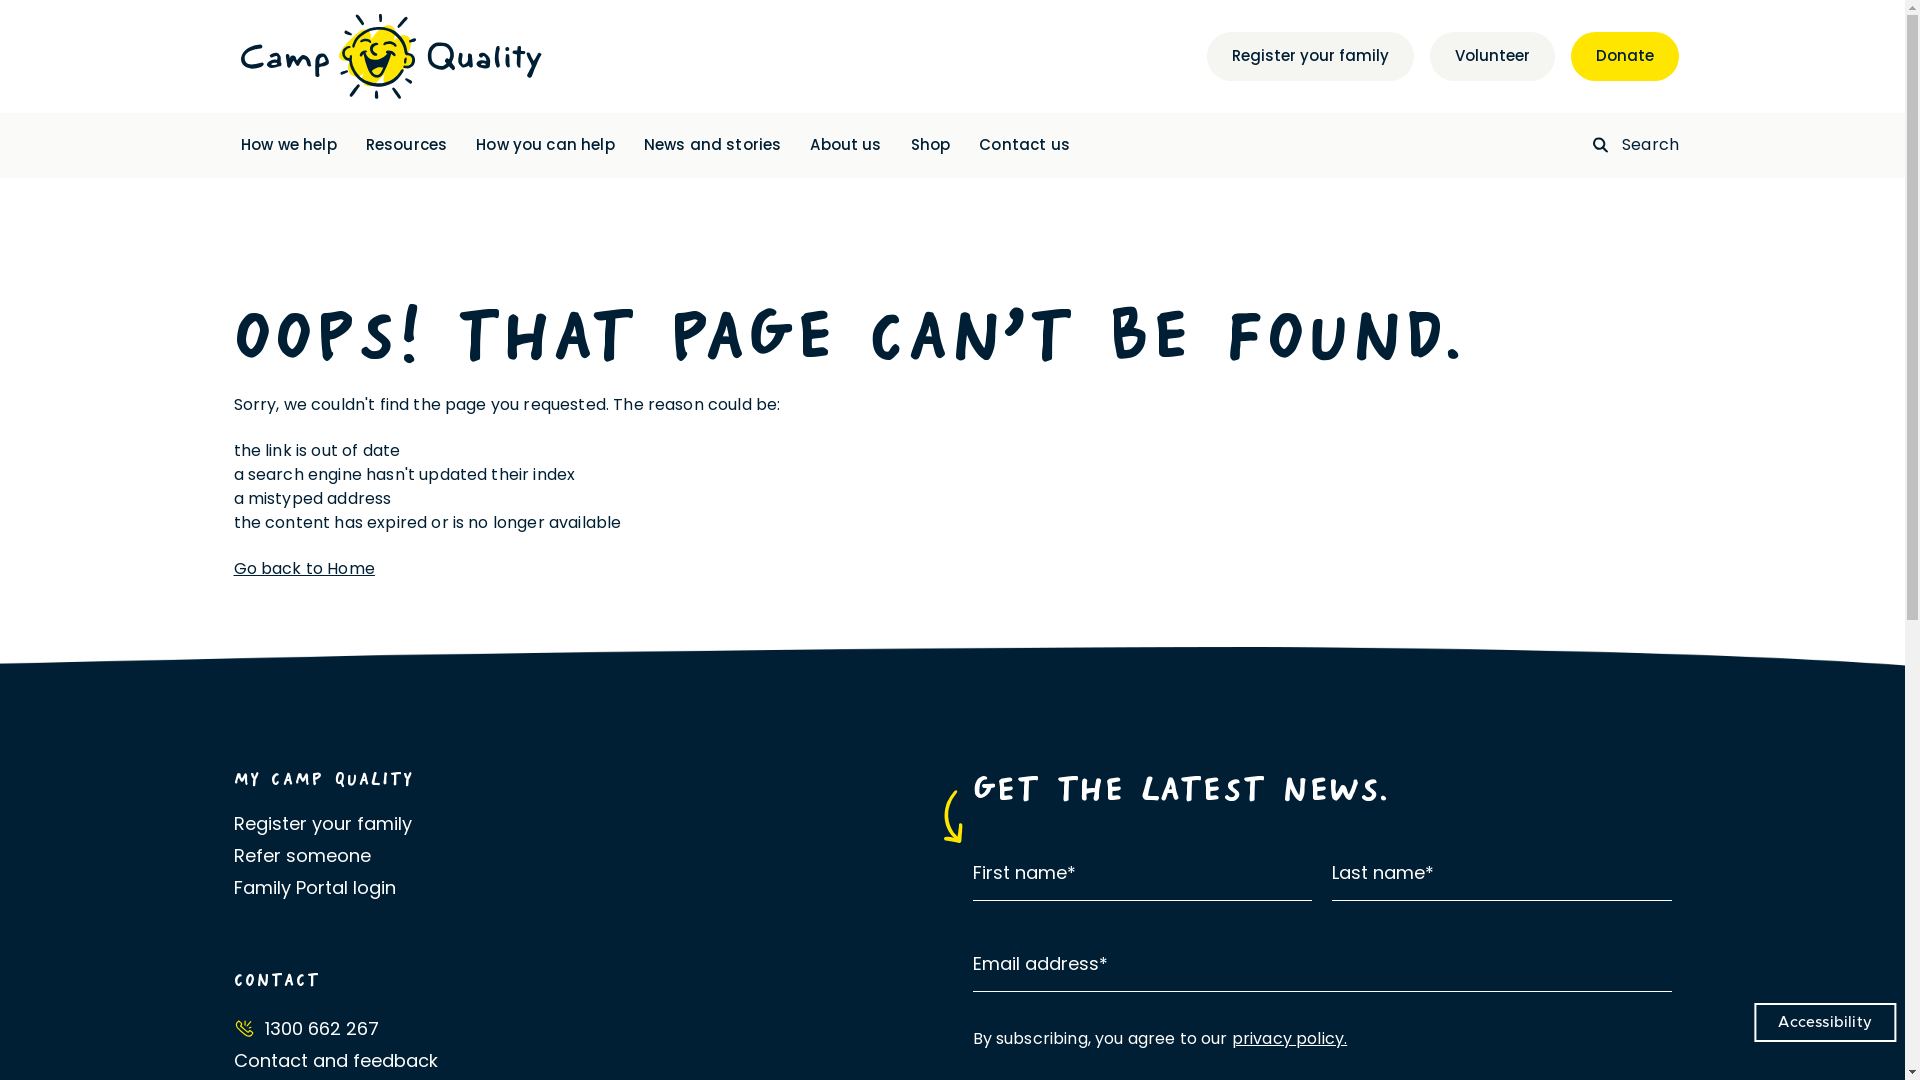 The height and width of the screenshot is (1080, 1920). What do you see at coordinates (584, 888) in the screenshot?
I see `Family Portal login` at bounding box center [584, 888].